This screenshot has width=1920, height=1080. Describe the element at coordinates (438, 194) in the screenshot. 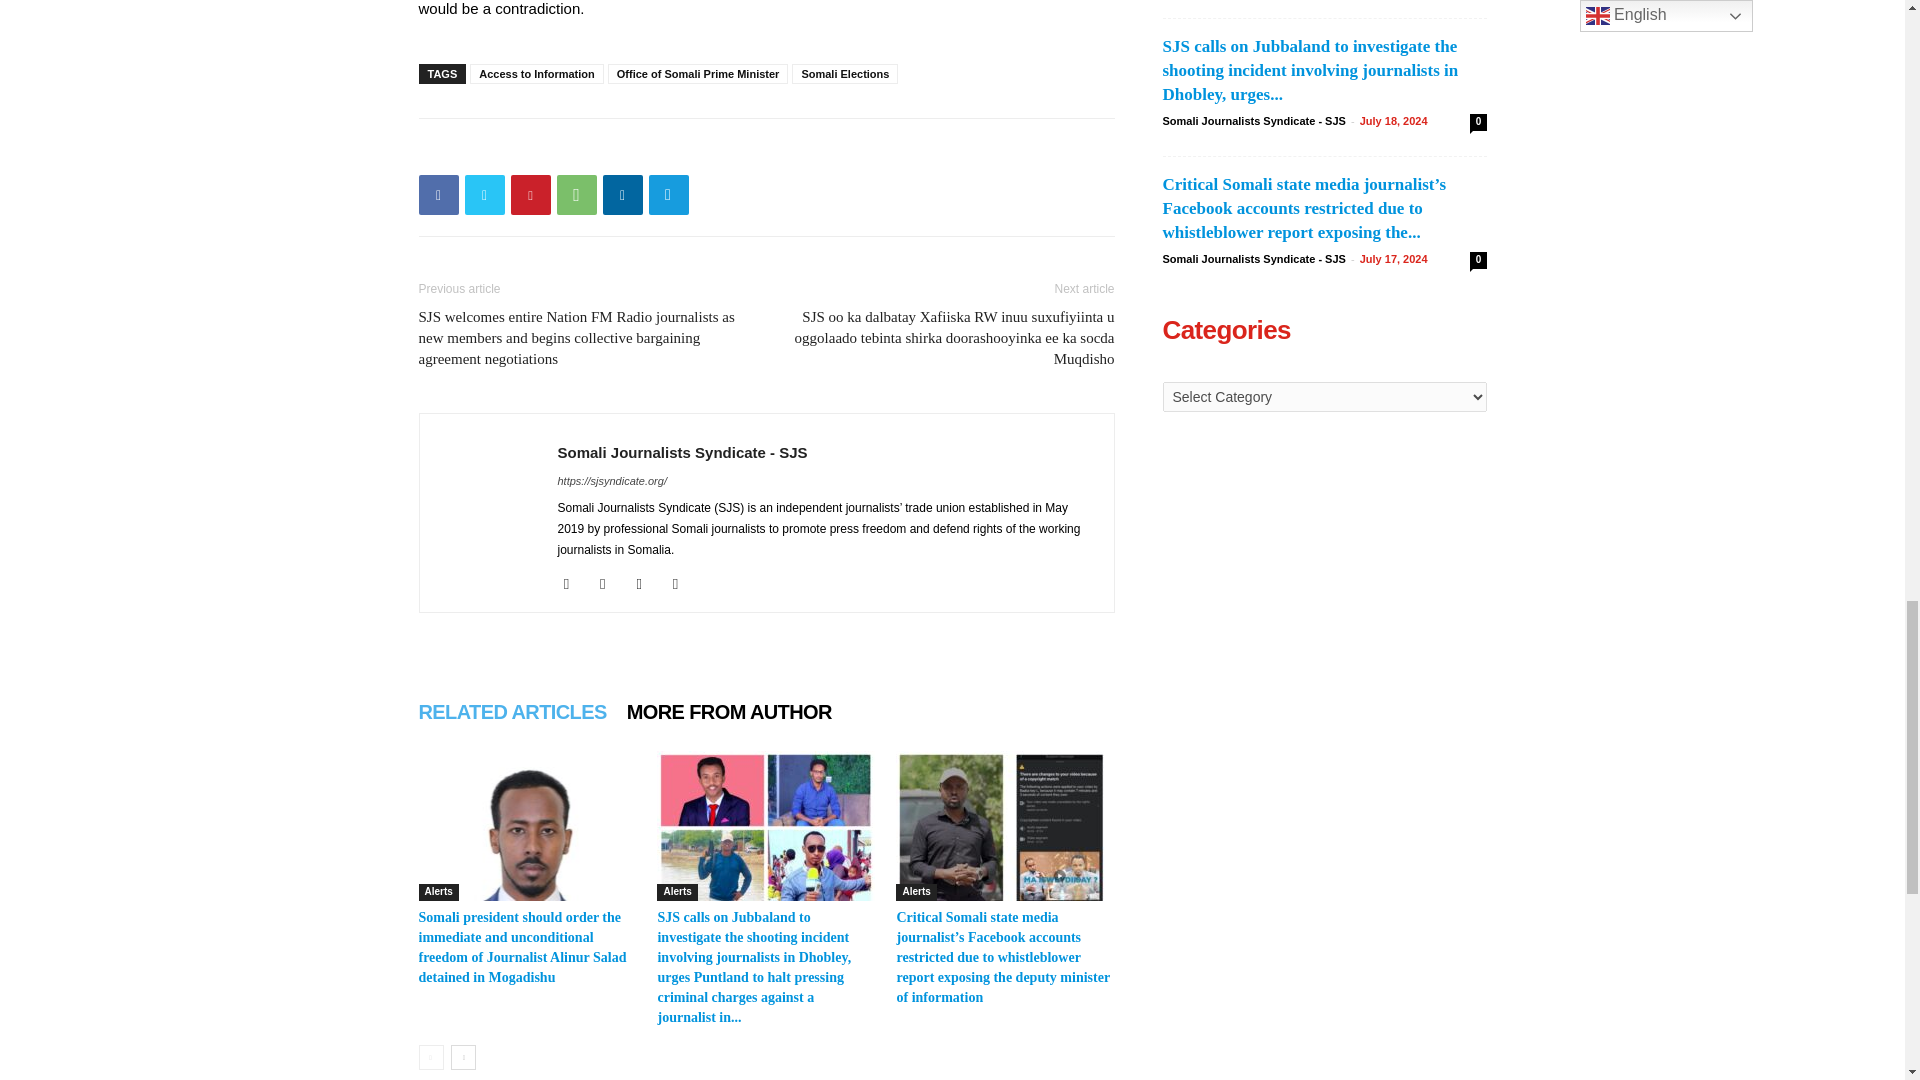

I see `Facebook` at that location.